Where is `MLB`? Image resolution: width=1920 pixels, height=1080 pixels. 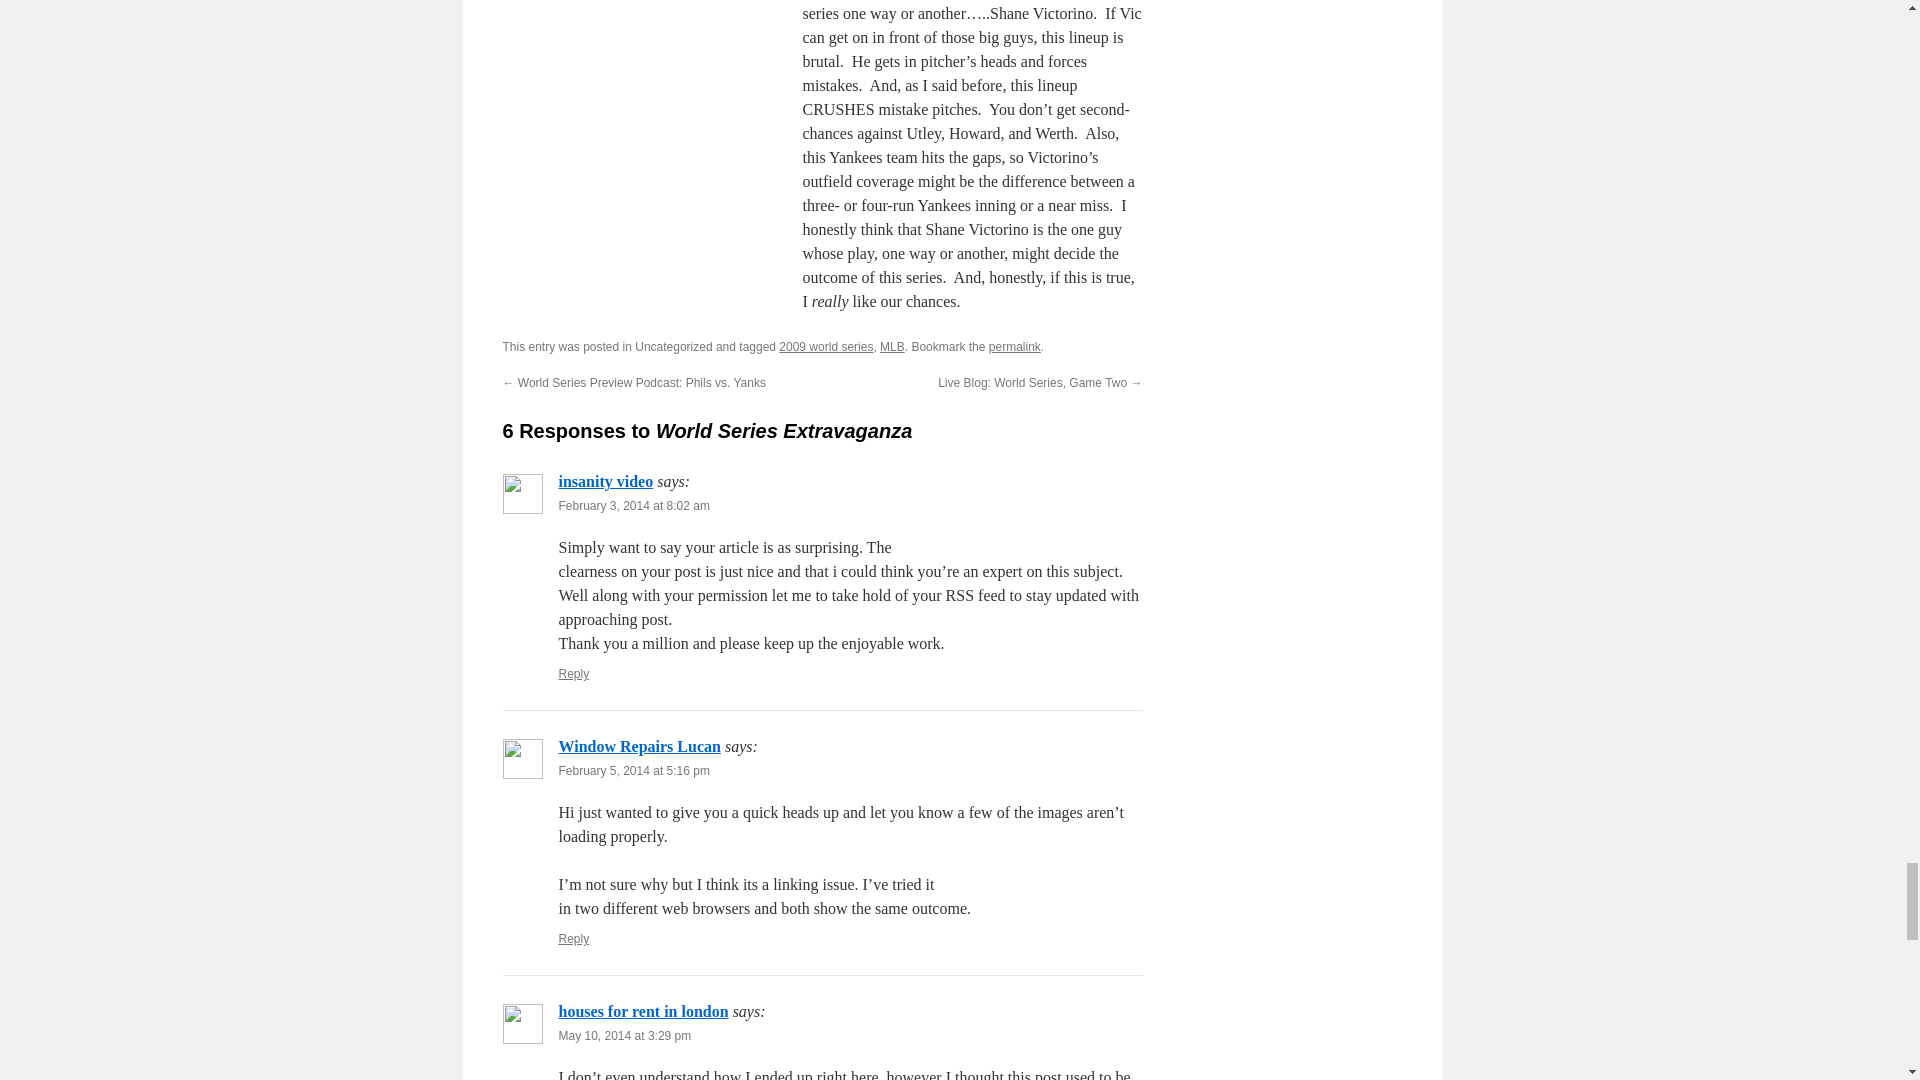 MLB is located at coordinates (892, 347).